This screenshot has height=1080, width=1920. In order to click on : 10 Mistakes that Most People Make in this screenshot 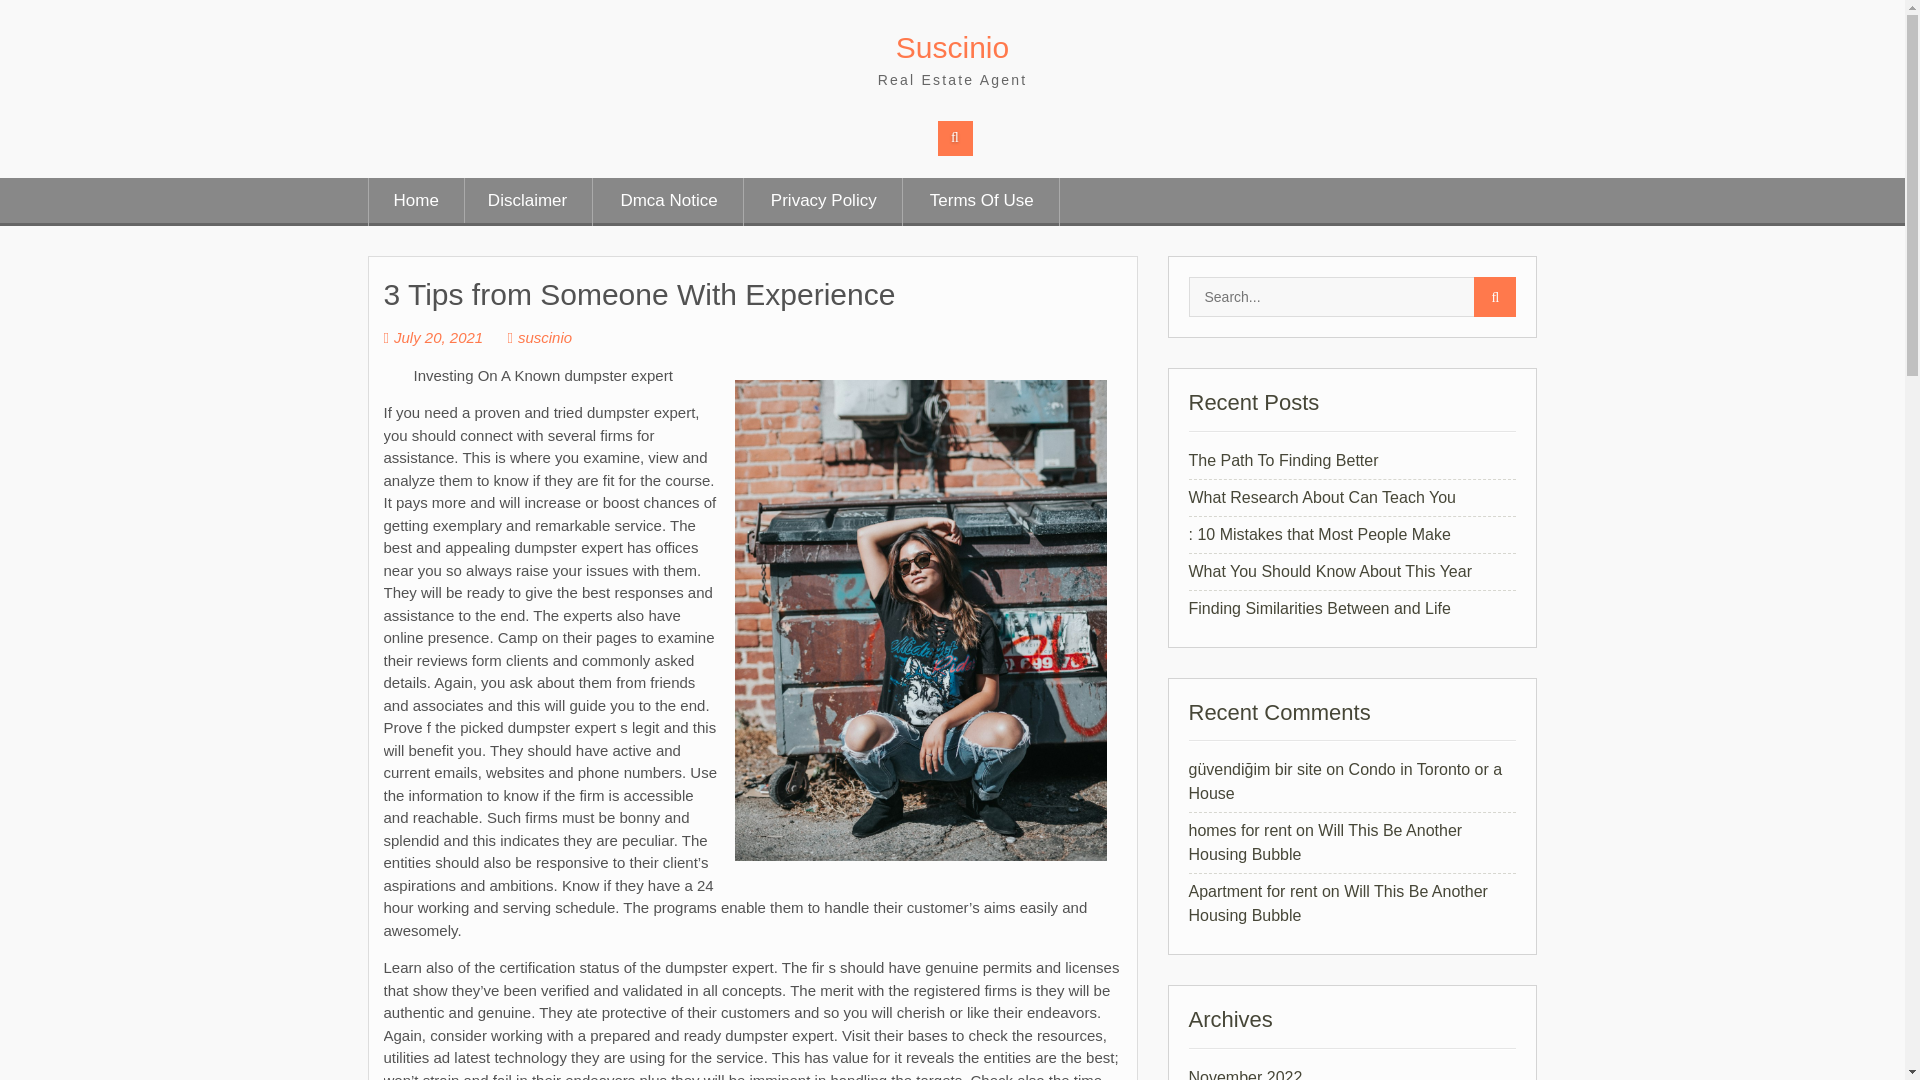, I will do `click(1318, 534)`.